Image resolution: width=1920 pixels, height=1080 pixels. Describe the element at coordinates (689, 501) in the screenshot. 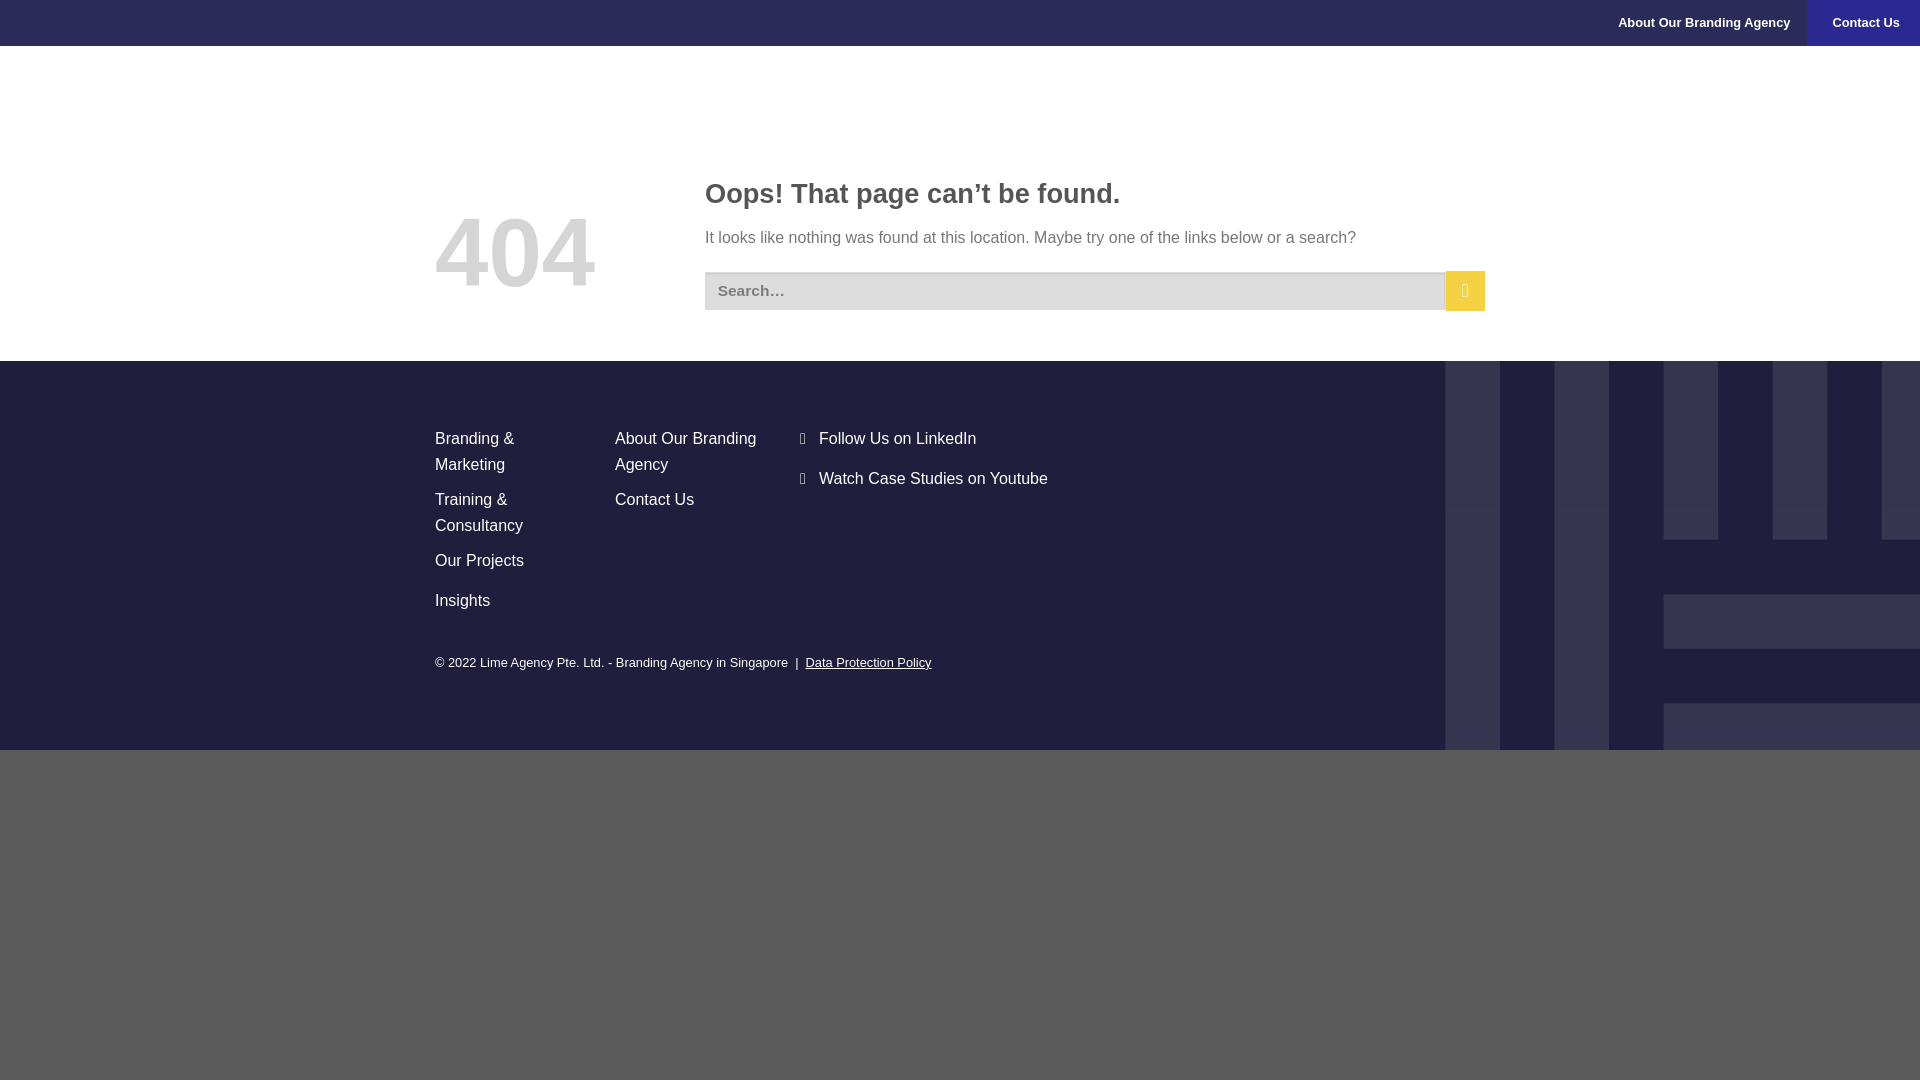

I see `Contact Us` at that location.